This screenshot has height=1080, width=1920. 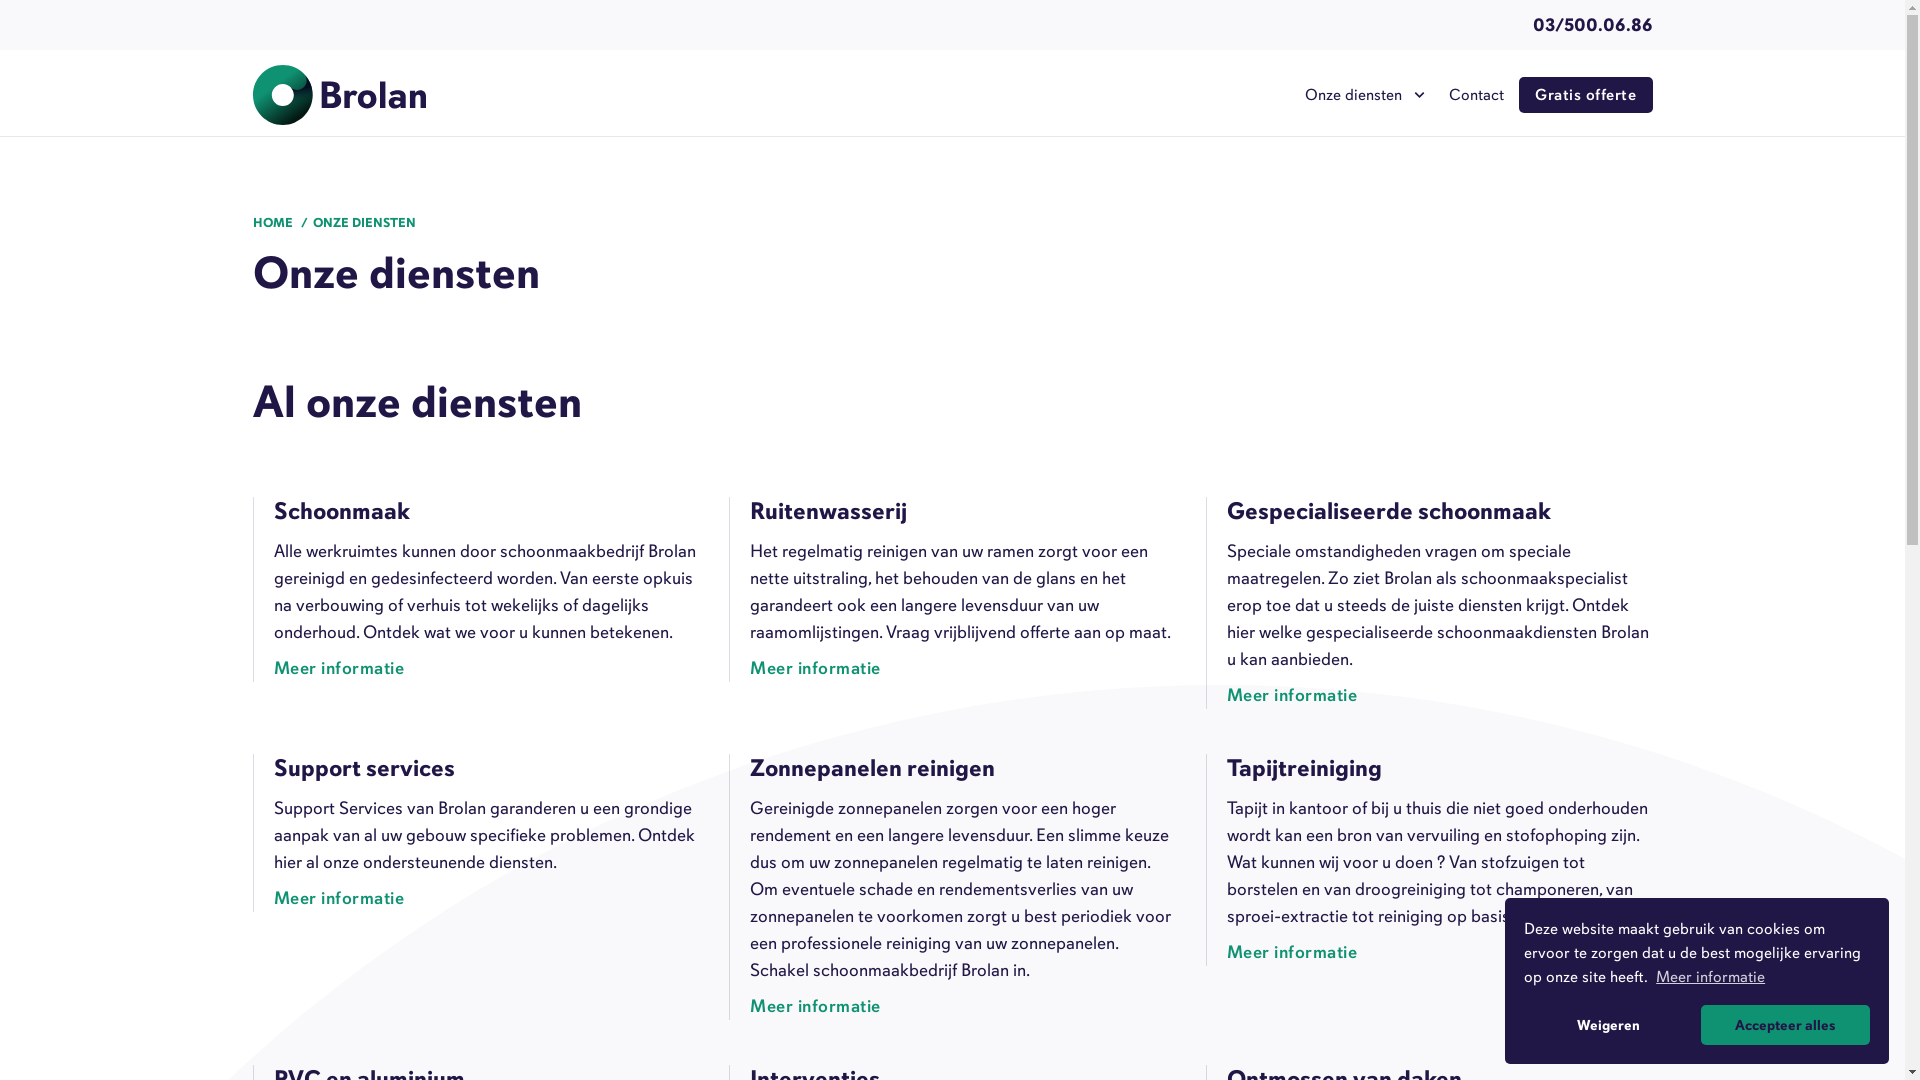 I want to click on Meer informatie, so click(x=345, y=670).